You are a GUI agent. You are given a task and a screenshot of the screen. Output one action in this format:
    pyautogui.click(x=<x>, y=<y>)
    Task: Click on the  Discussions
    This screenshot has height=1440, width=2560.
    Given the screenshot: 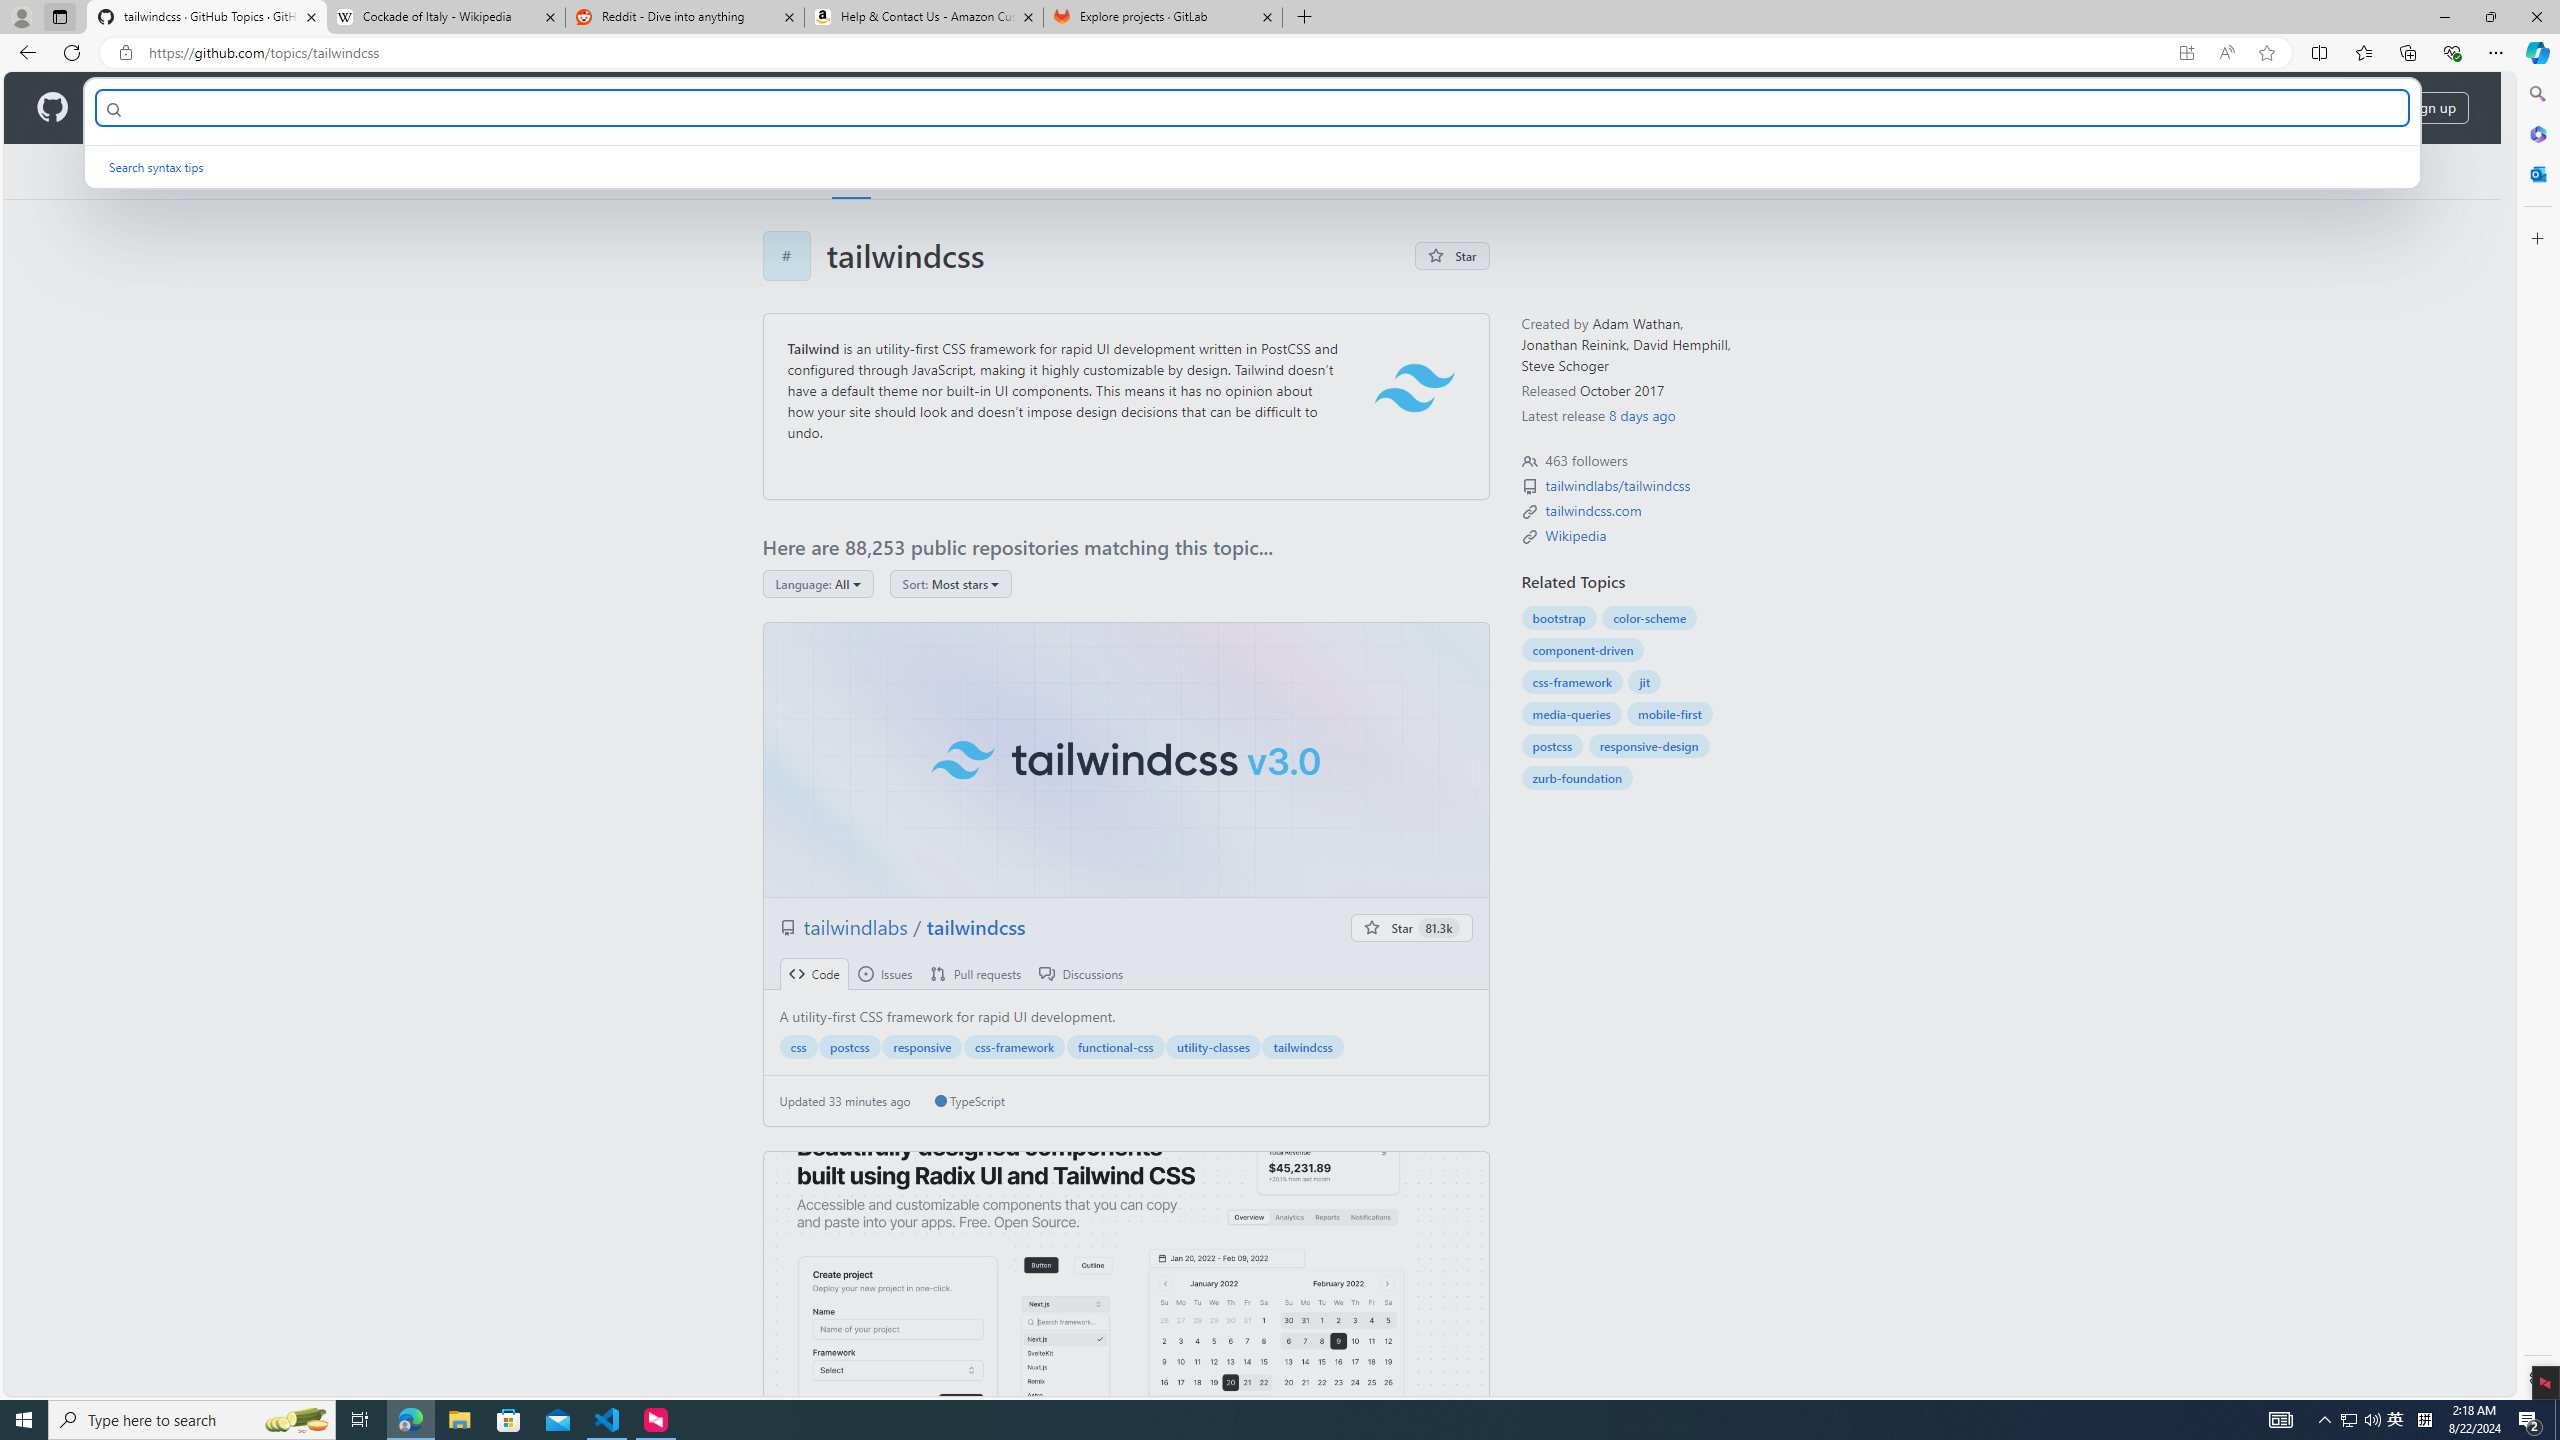 What is the action you would take?
    pyautogui.click(x=1082, y=974)
    